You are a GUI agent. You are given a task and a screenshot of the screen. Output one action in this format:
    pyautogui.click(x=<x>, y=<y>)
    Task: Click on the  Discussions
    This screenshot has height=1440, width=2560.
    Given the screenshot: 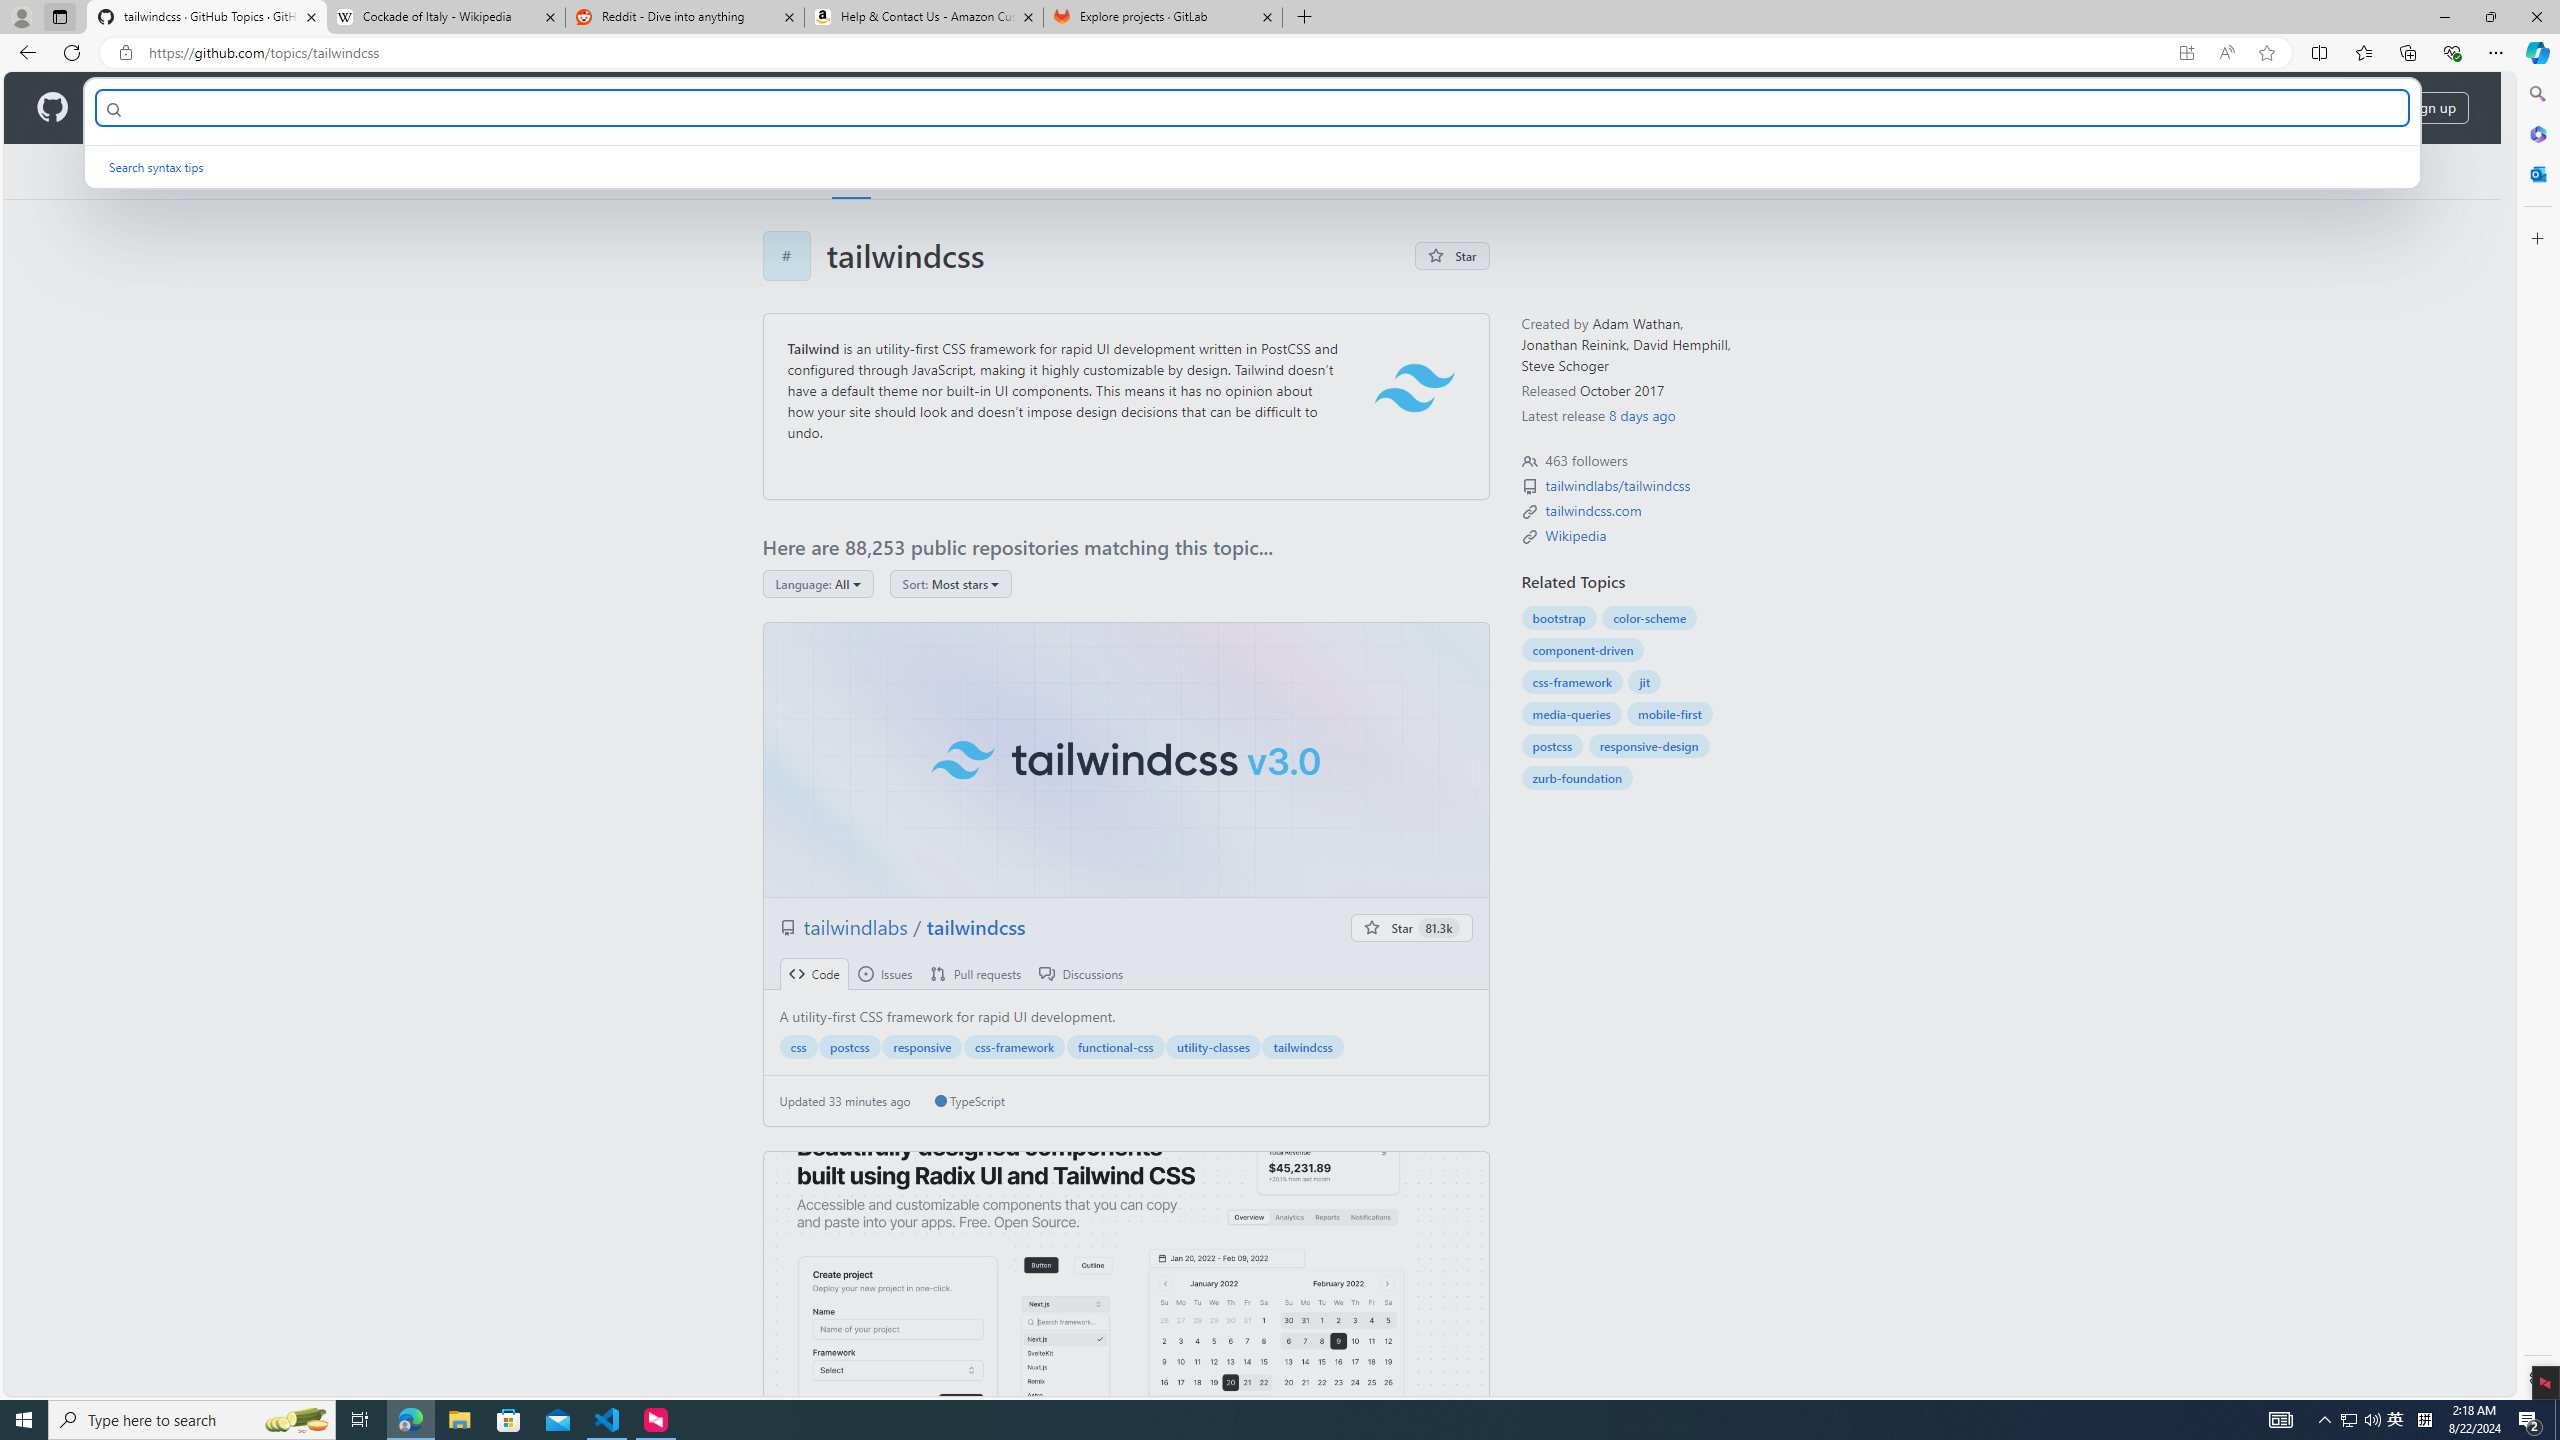 What is the action you would take?
    pyautogui.click(x=1082, y=974)
    